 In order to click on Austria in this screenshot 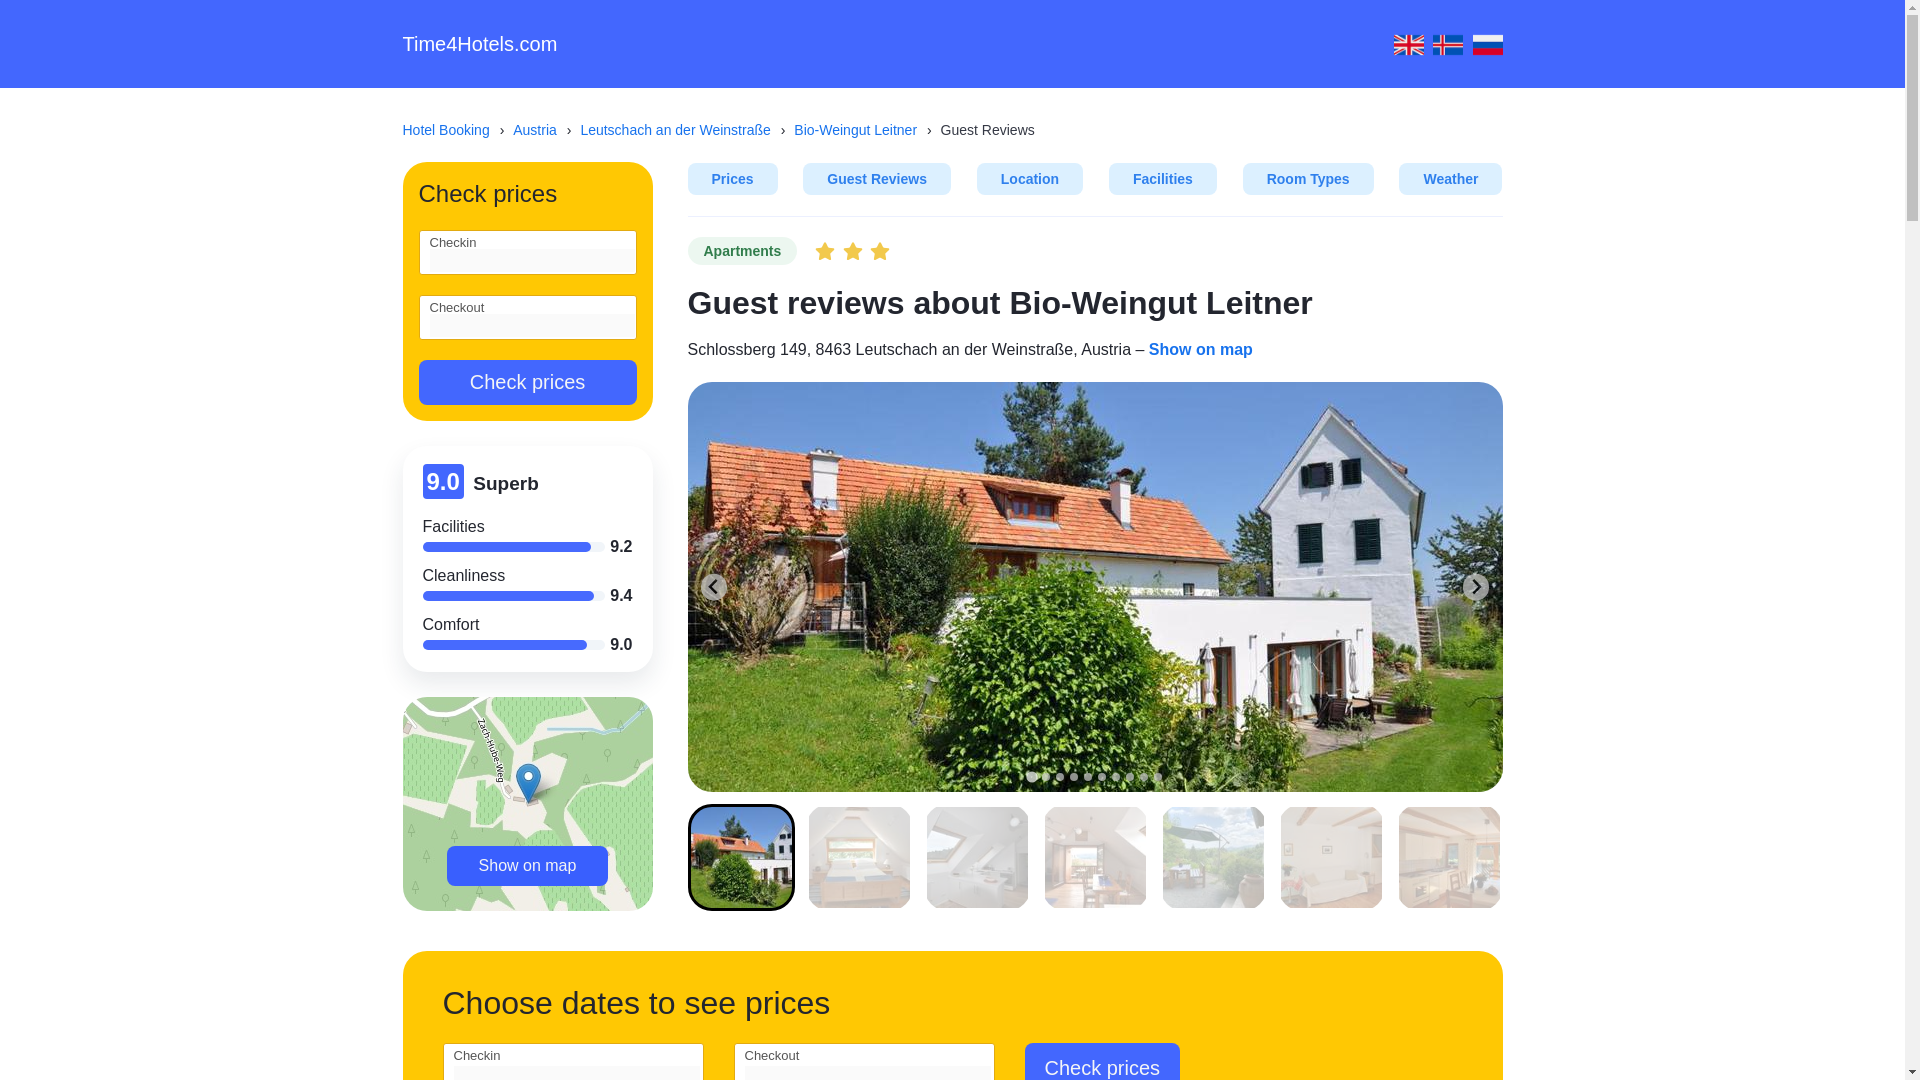, I will do `click(544, 130)`.